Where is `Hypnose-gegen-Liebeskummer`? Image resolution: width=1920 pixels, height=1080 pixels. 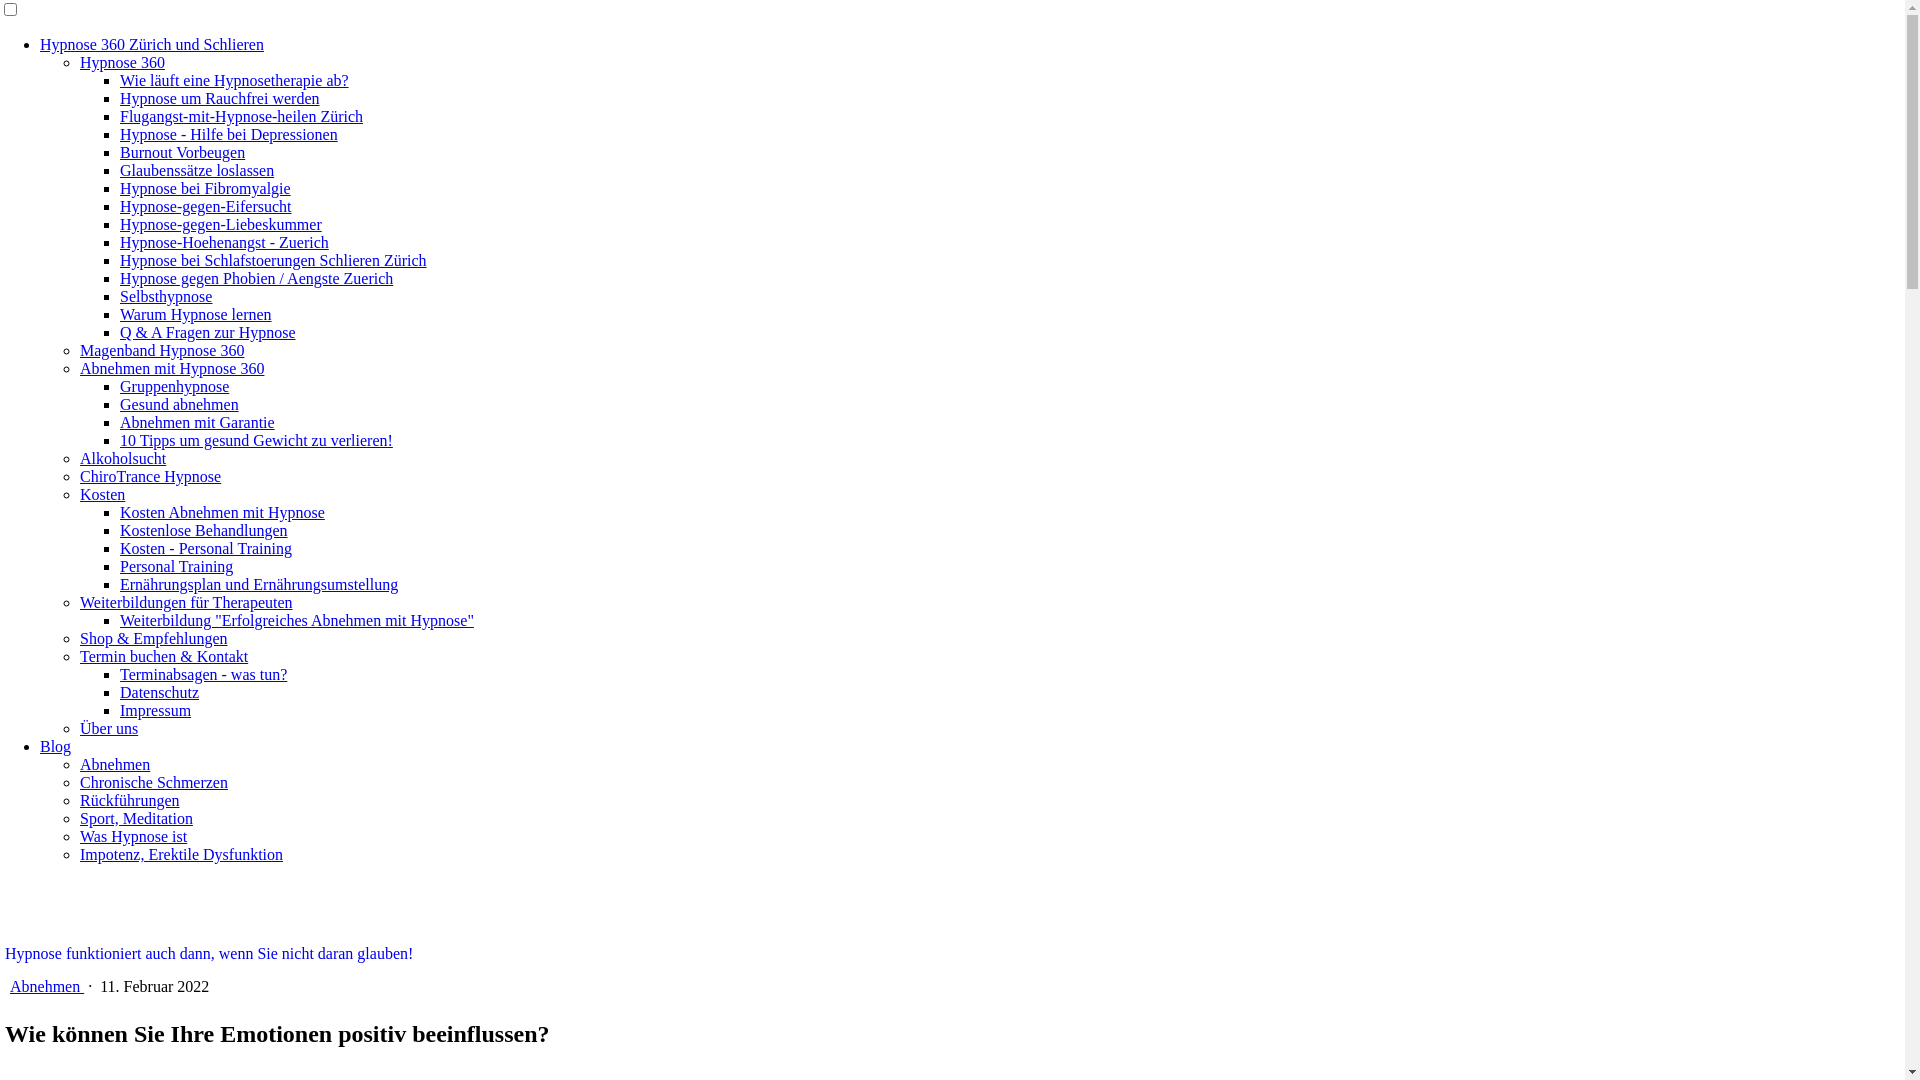 Hypnose-gegen-Liebeskummer is located at coordinates (221, 224).